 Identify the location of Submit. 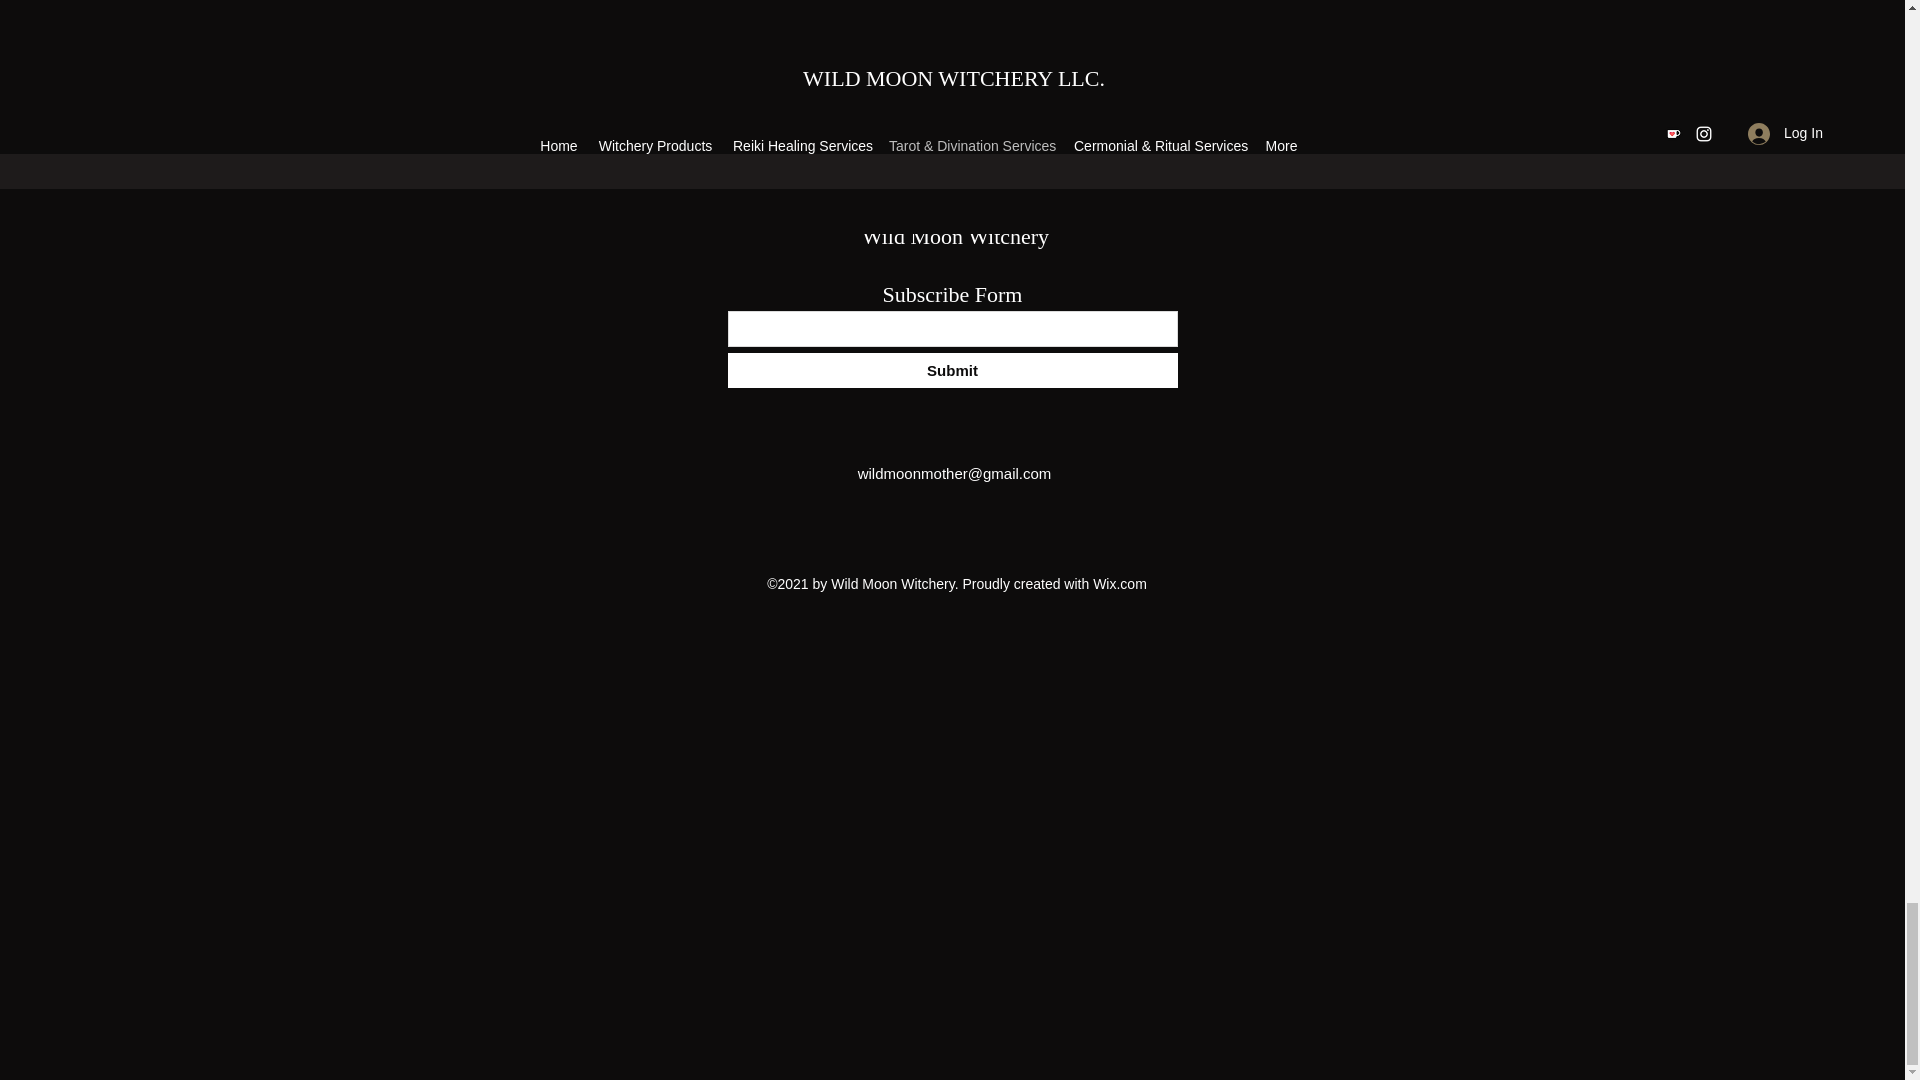
(952, 370).